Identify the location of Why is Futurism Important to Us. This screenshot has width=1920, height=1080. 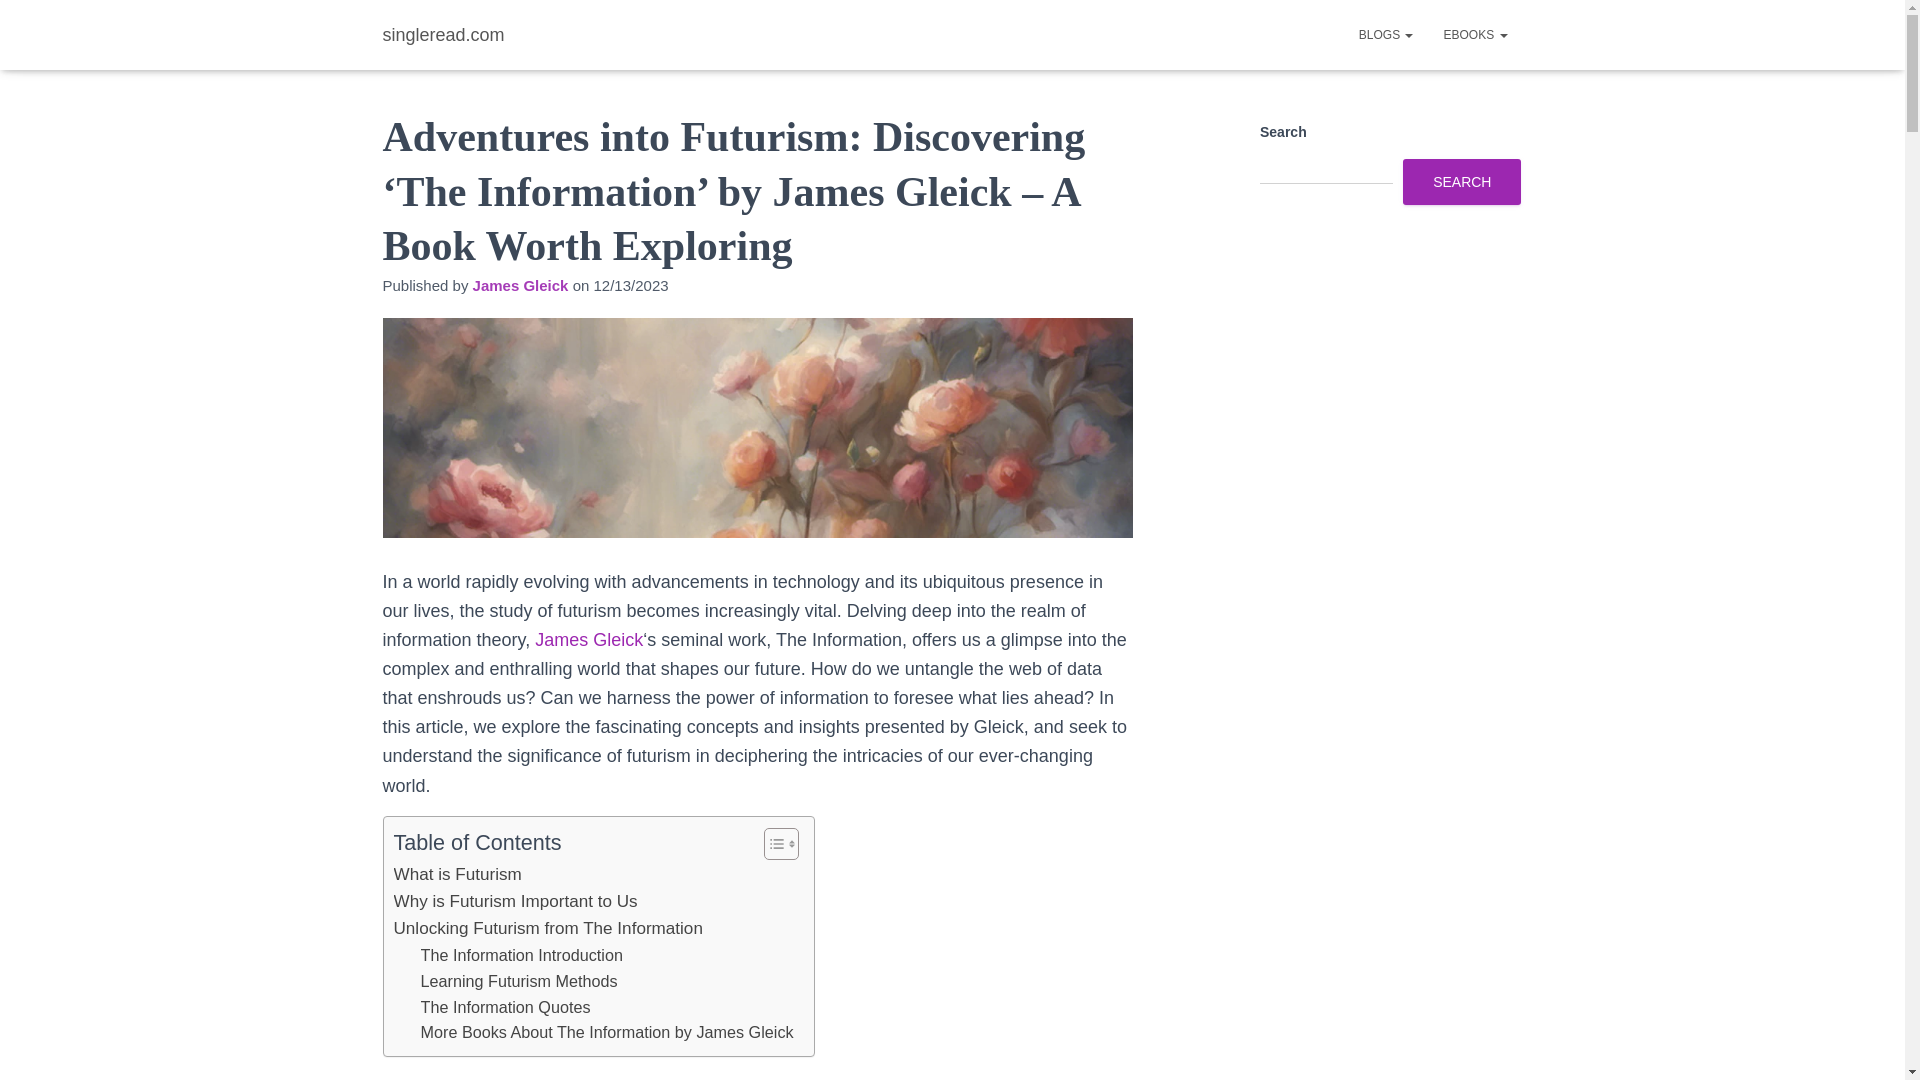
(515, 900).